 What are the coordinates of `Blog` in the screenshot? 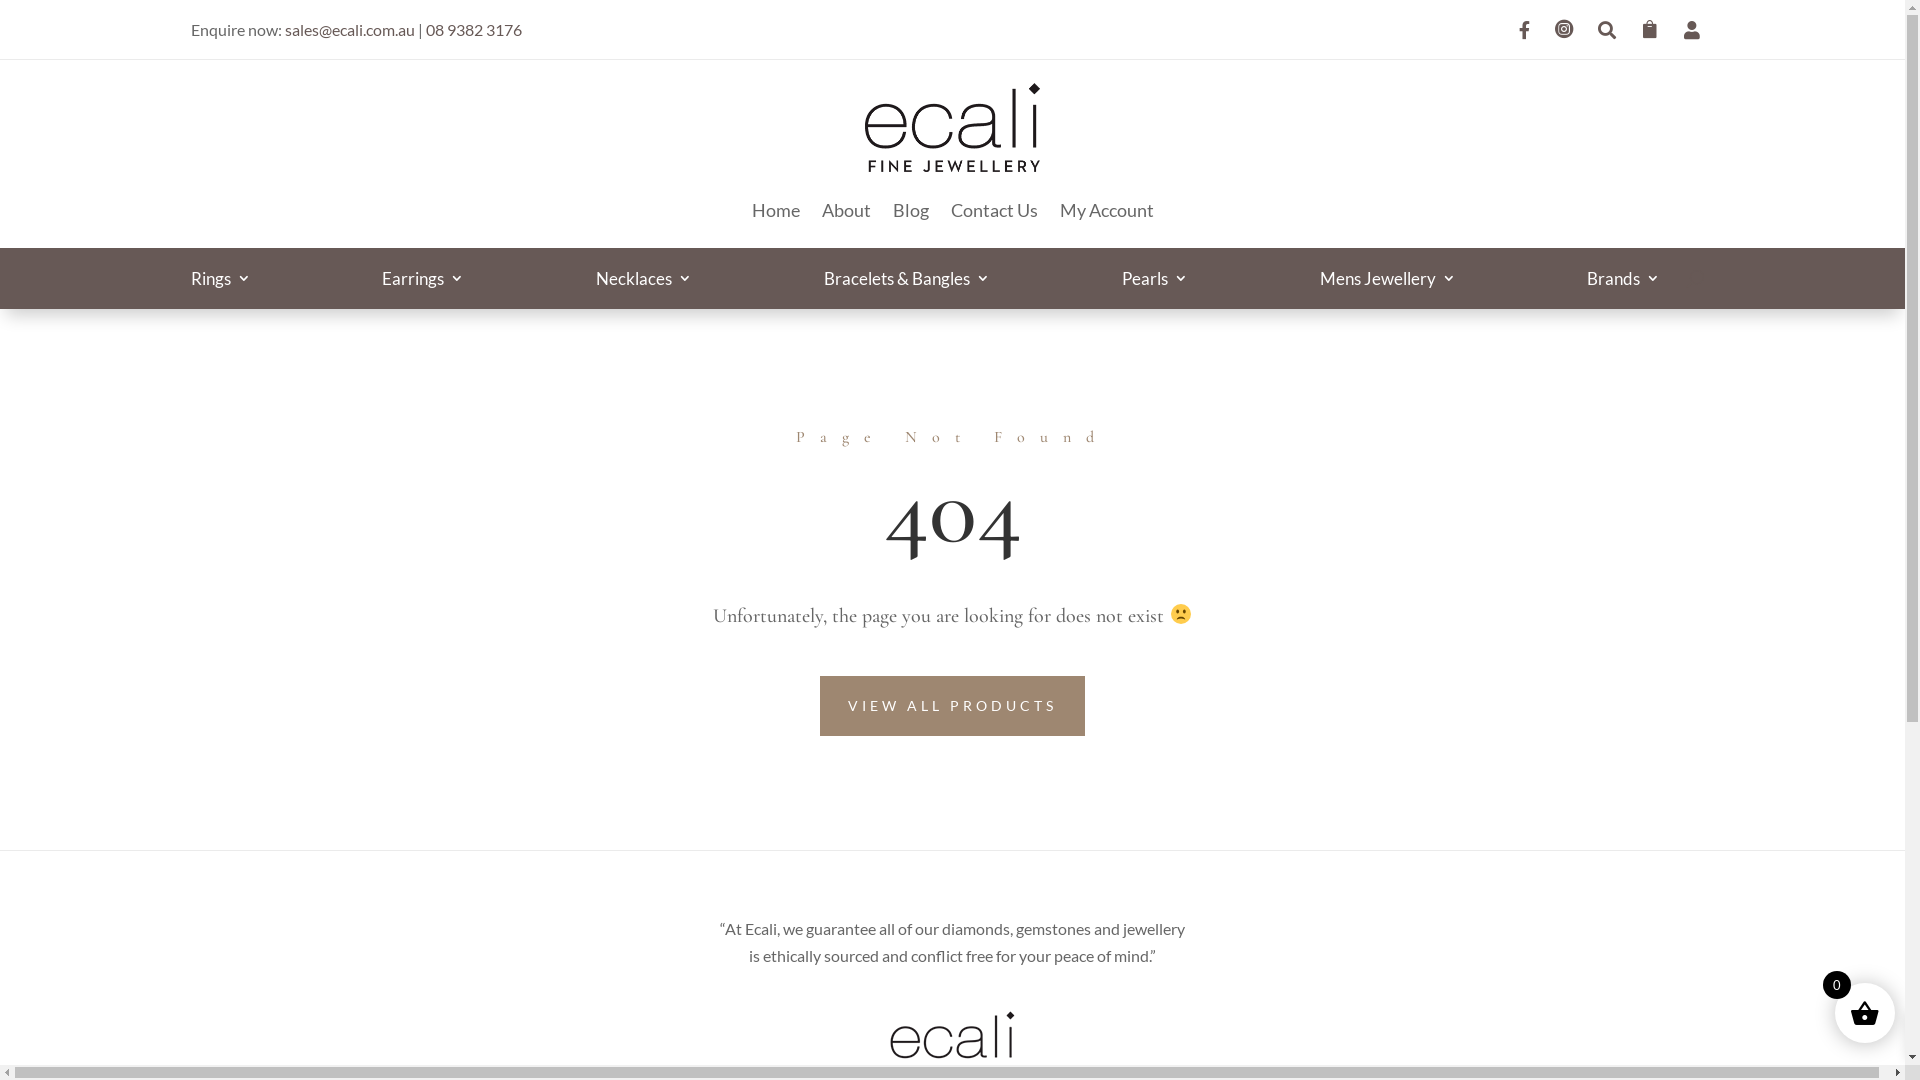 It's located at (910, 210).